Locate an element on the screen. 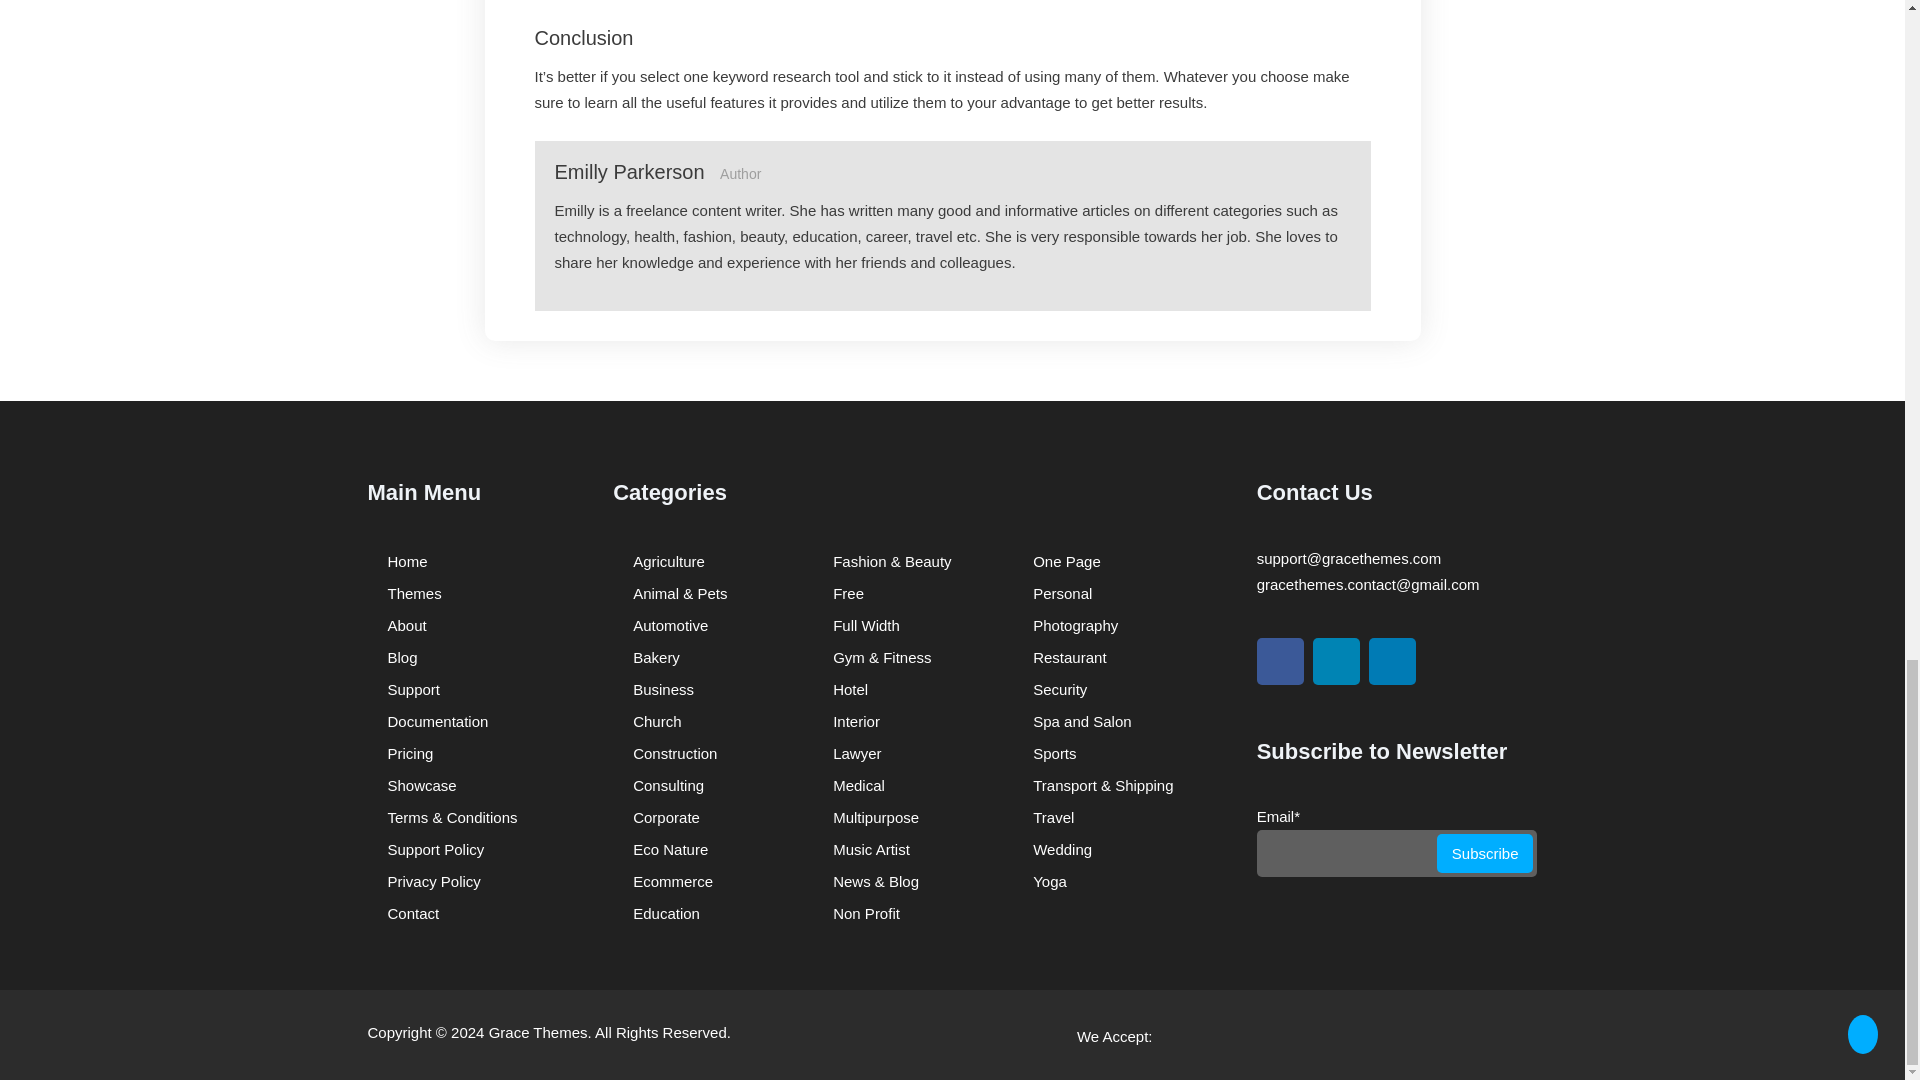  Pricing is located at coordinates (406, 754).